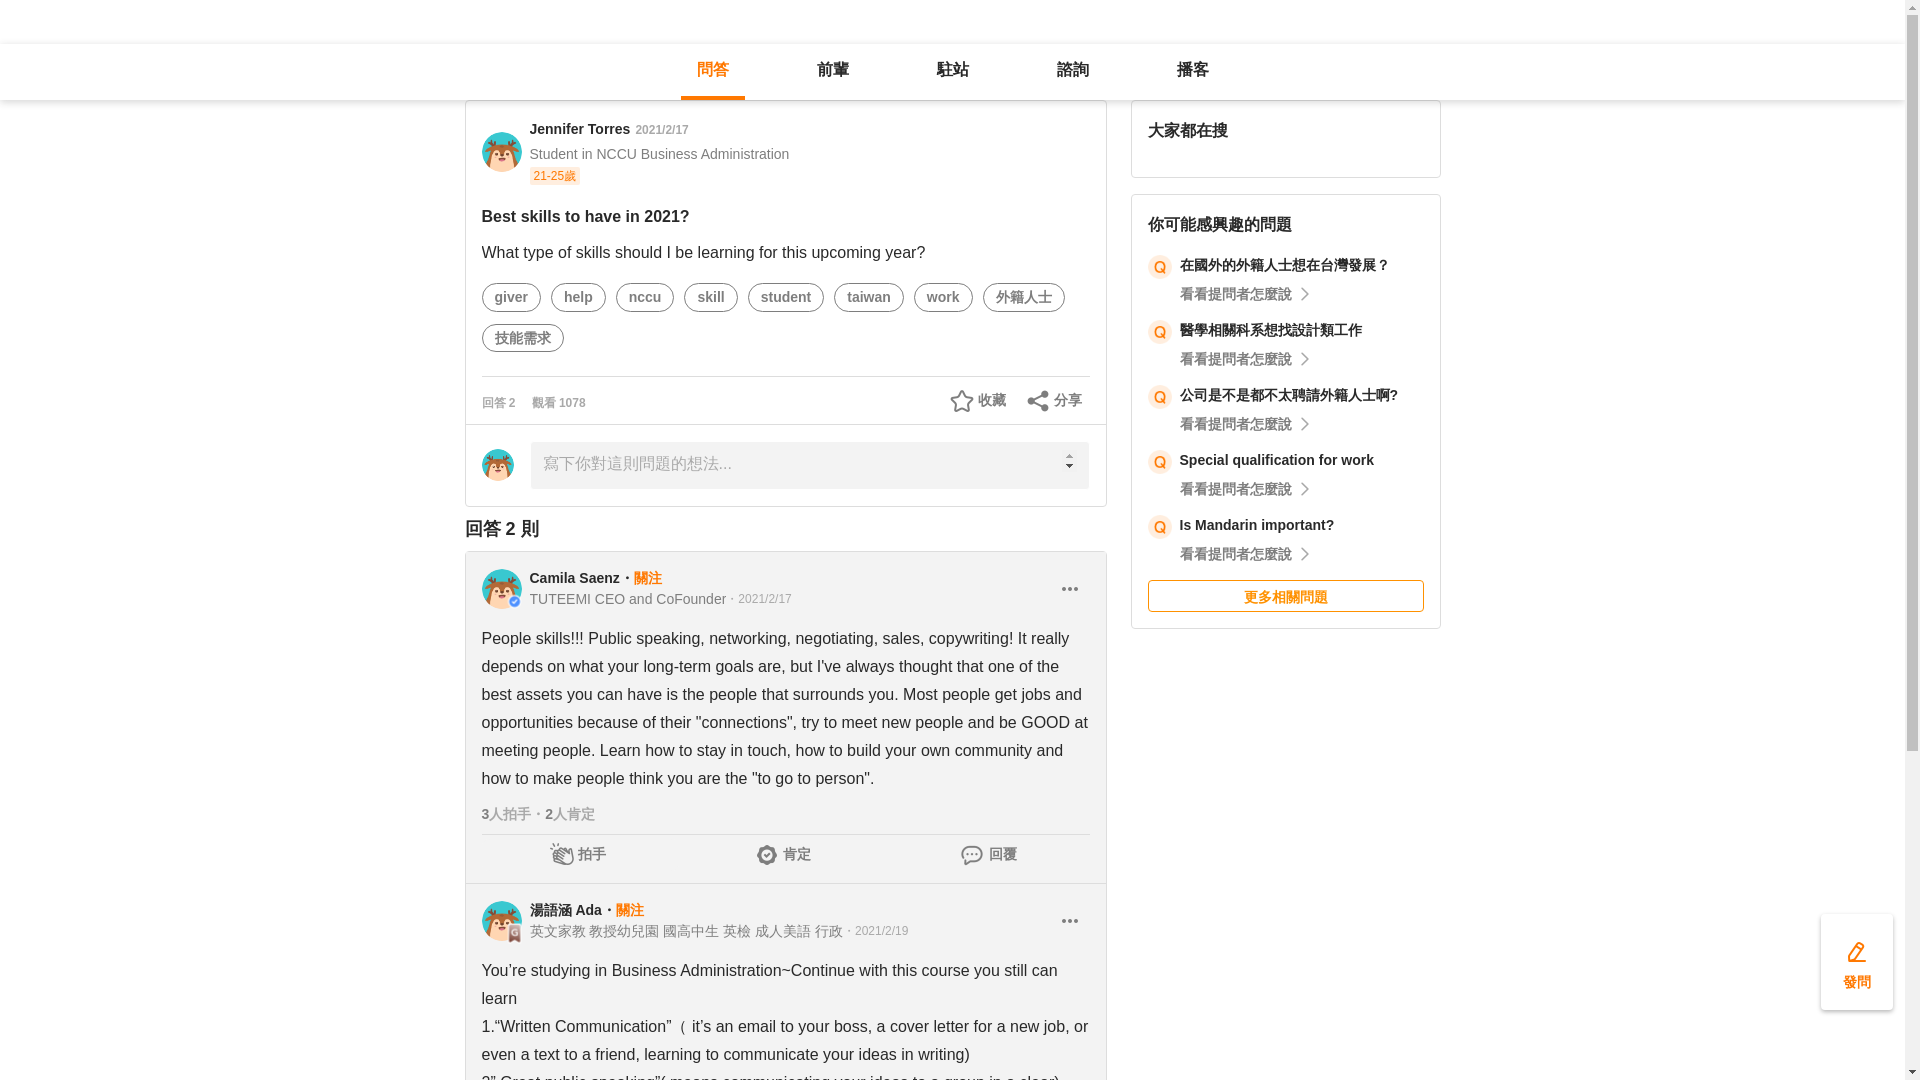 The image size is (1920, 1080). I want to click on Camila Saenz, so click(574, 578).